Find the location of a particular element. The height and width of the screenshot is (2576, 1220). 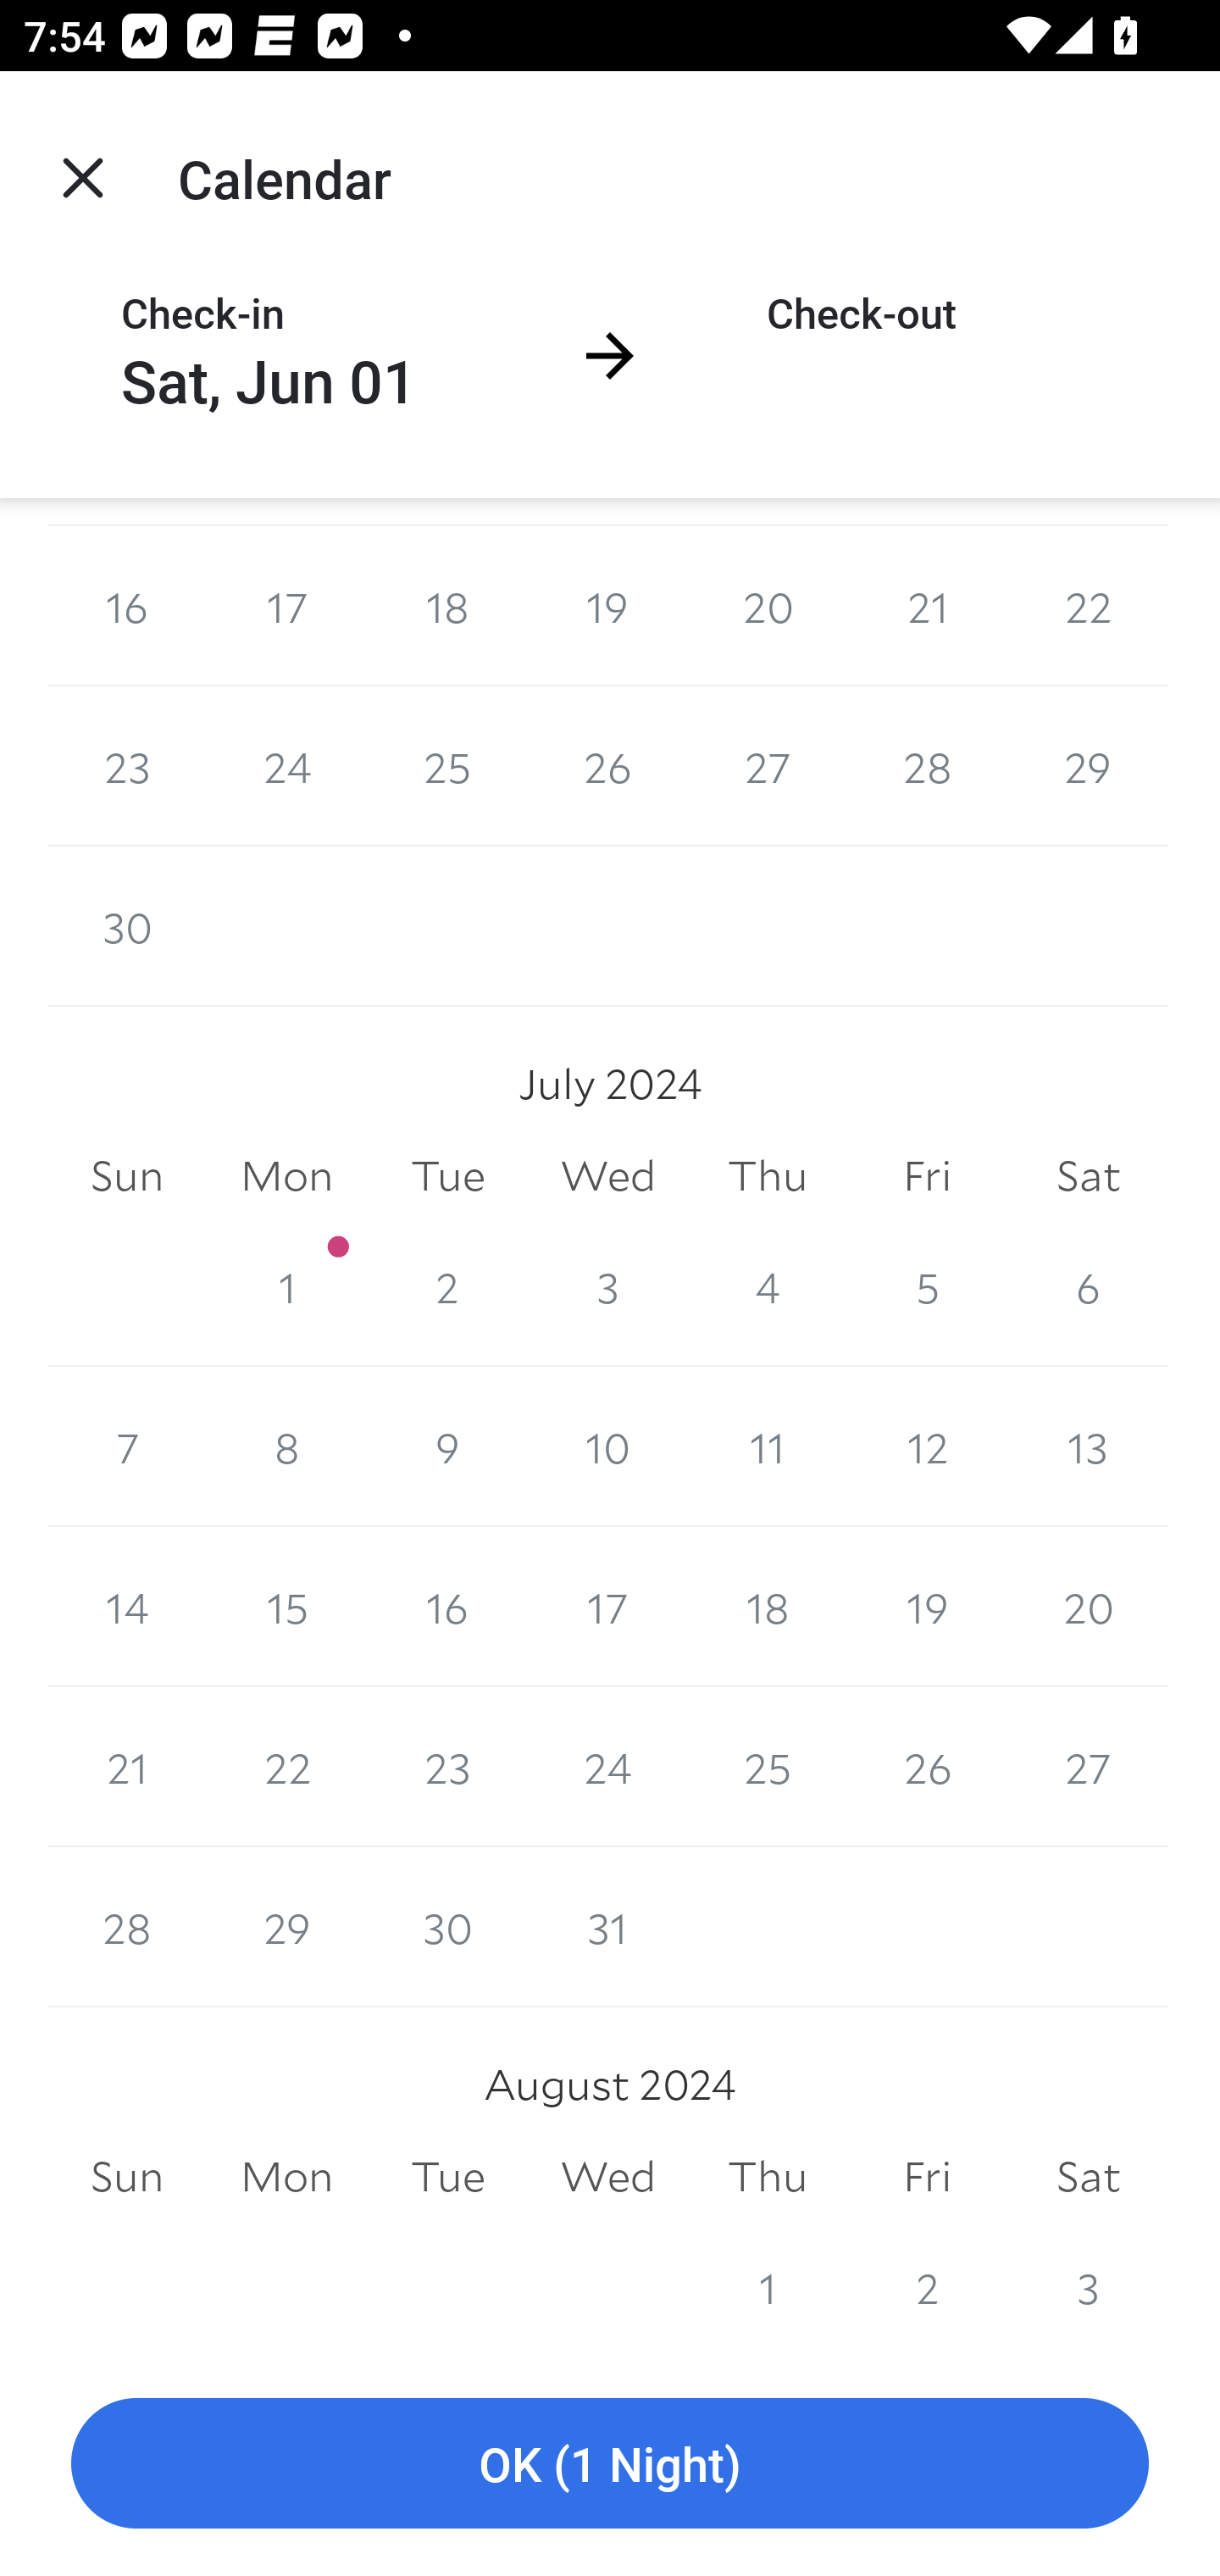

23 23 June 2024 is located at coordinates (127, 766).